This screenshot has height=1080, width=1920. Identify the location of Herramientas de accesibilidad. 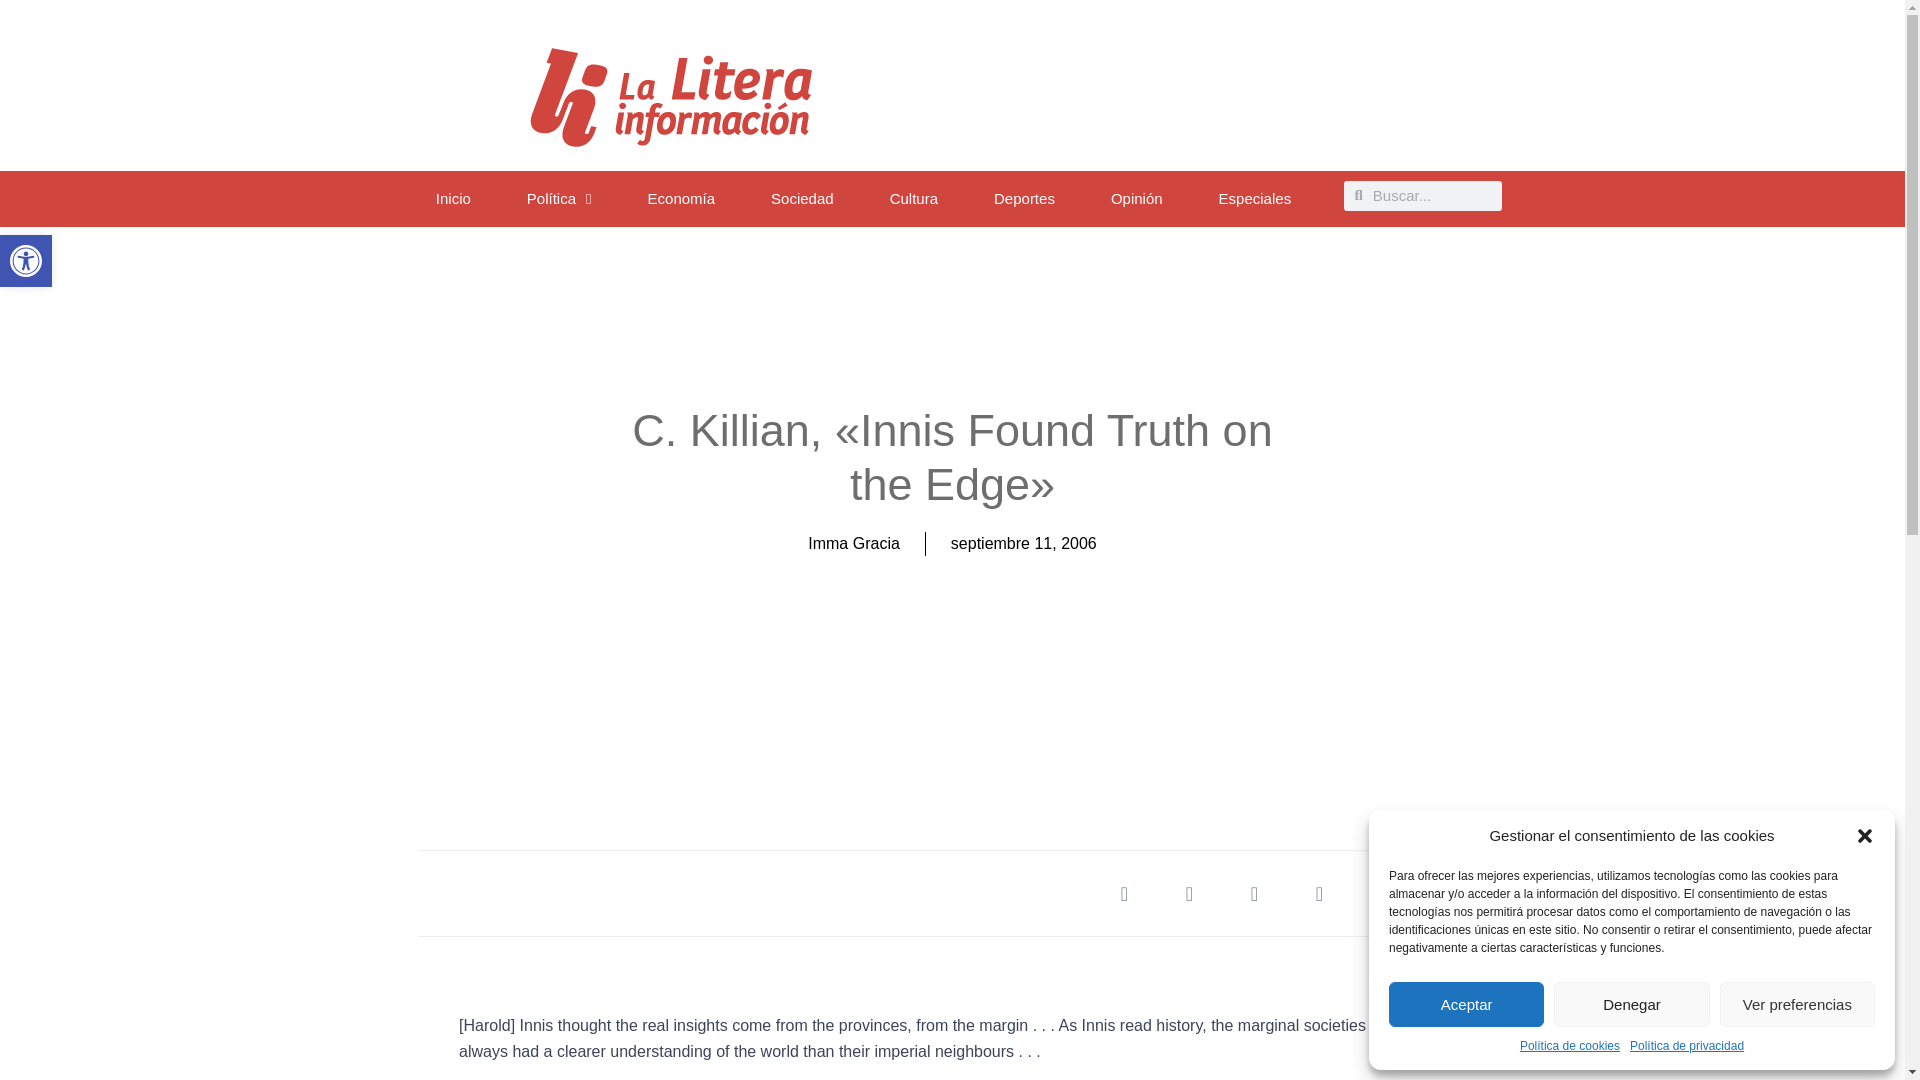
(26, 260).